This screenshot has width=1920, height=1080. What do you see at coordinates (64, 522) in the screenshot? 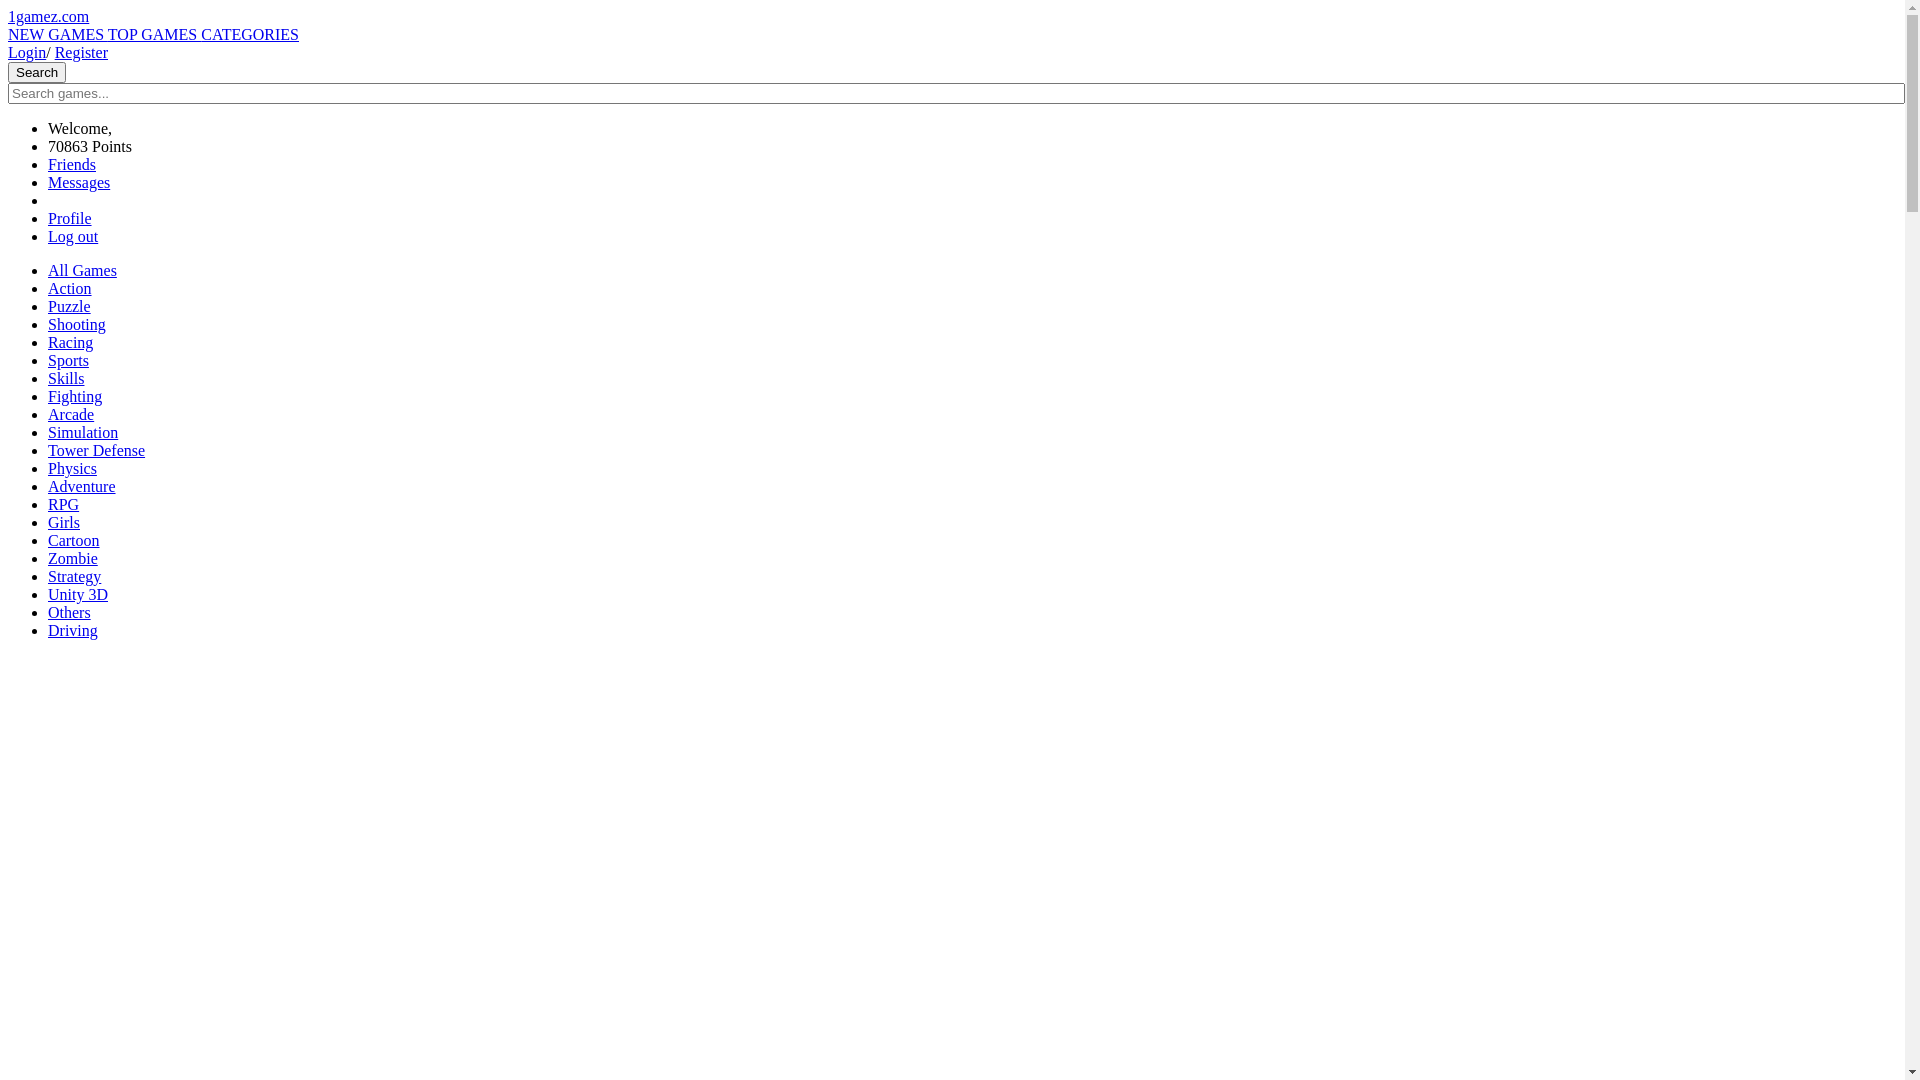
I see `Girls` at bounding box center [64, 522].